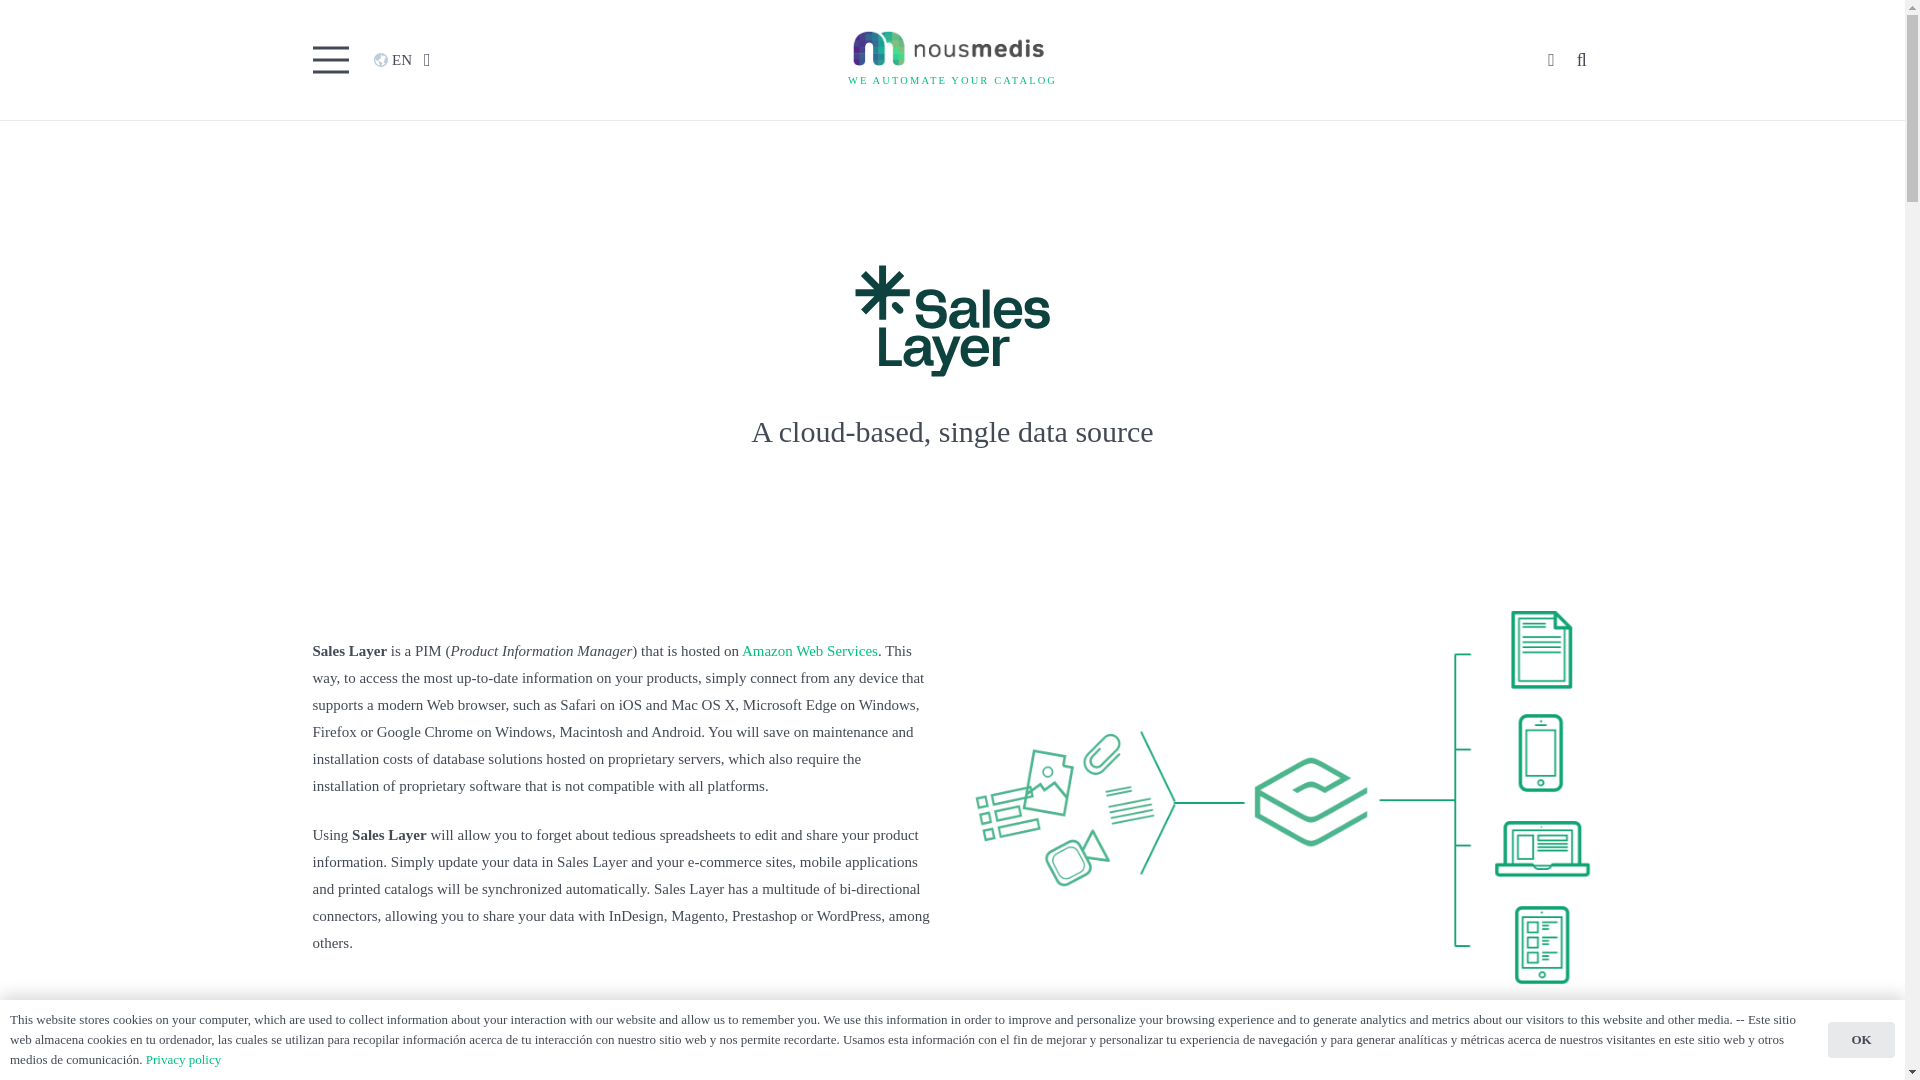 This screenshot has height=1080, width=1920. Describe the element at coordinates (809, 650) in the screenshot. I see `Amazon Web Services` at that location.